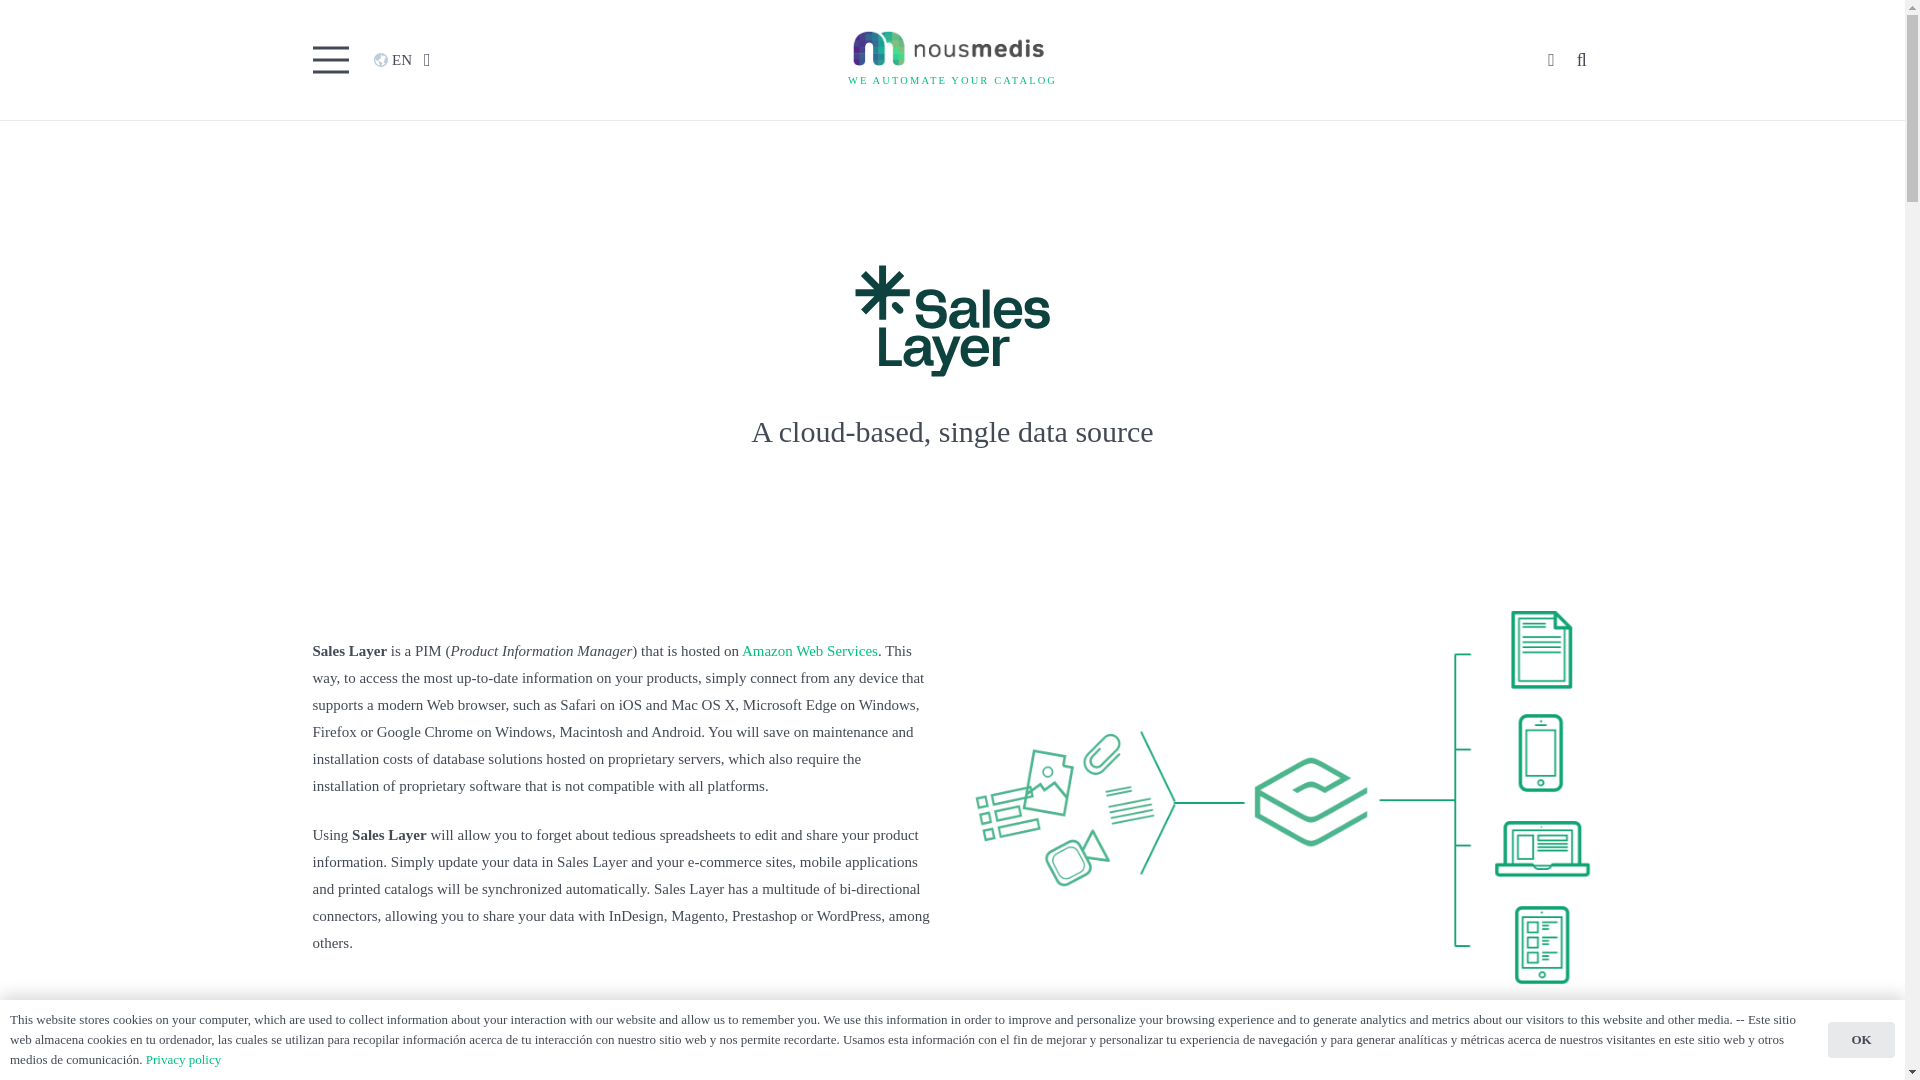 This screenshot has height=1080, width=1920. Describe the element at coordinates (809, 650) in the screenshot. I see `Amazon Web Services` at that location.